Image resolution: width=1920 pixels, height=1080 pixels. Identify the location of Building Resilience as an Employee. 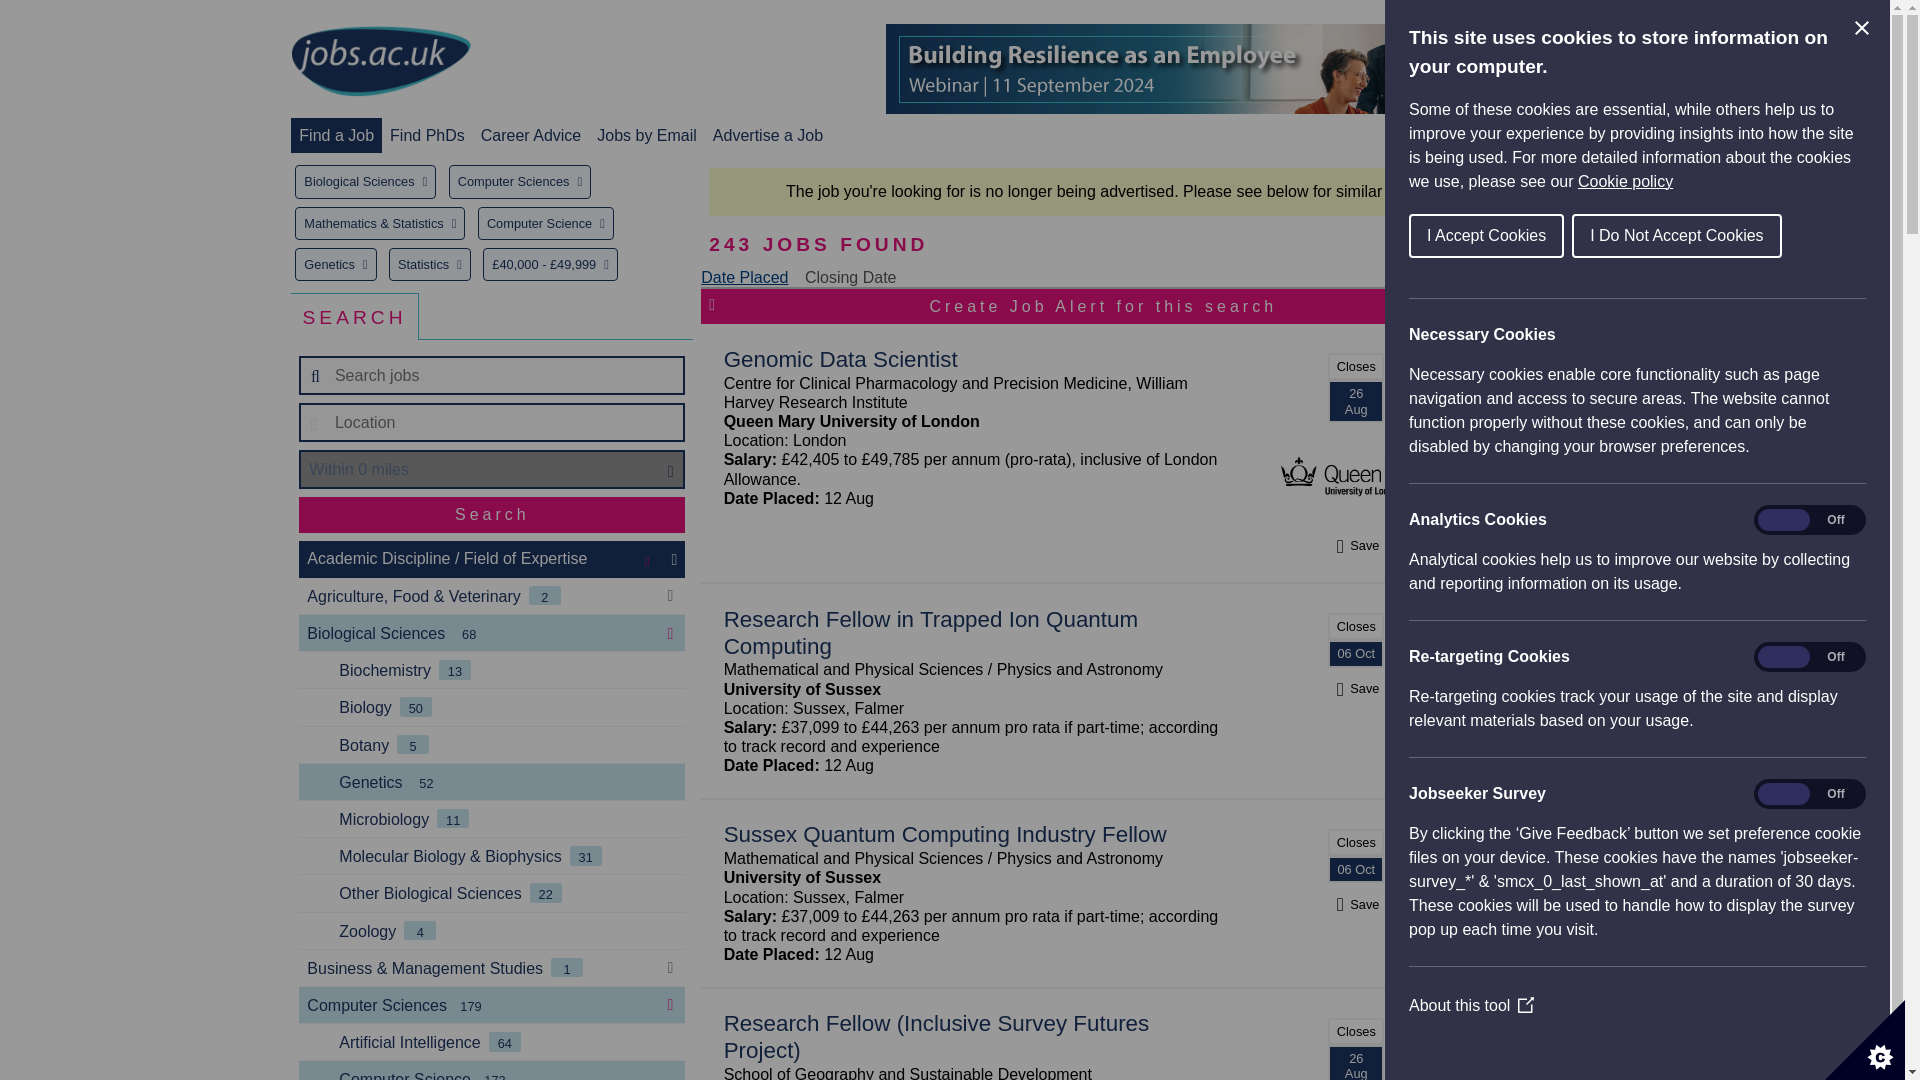
(1250, 68).